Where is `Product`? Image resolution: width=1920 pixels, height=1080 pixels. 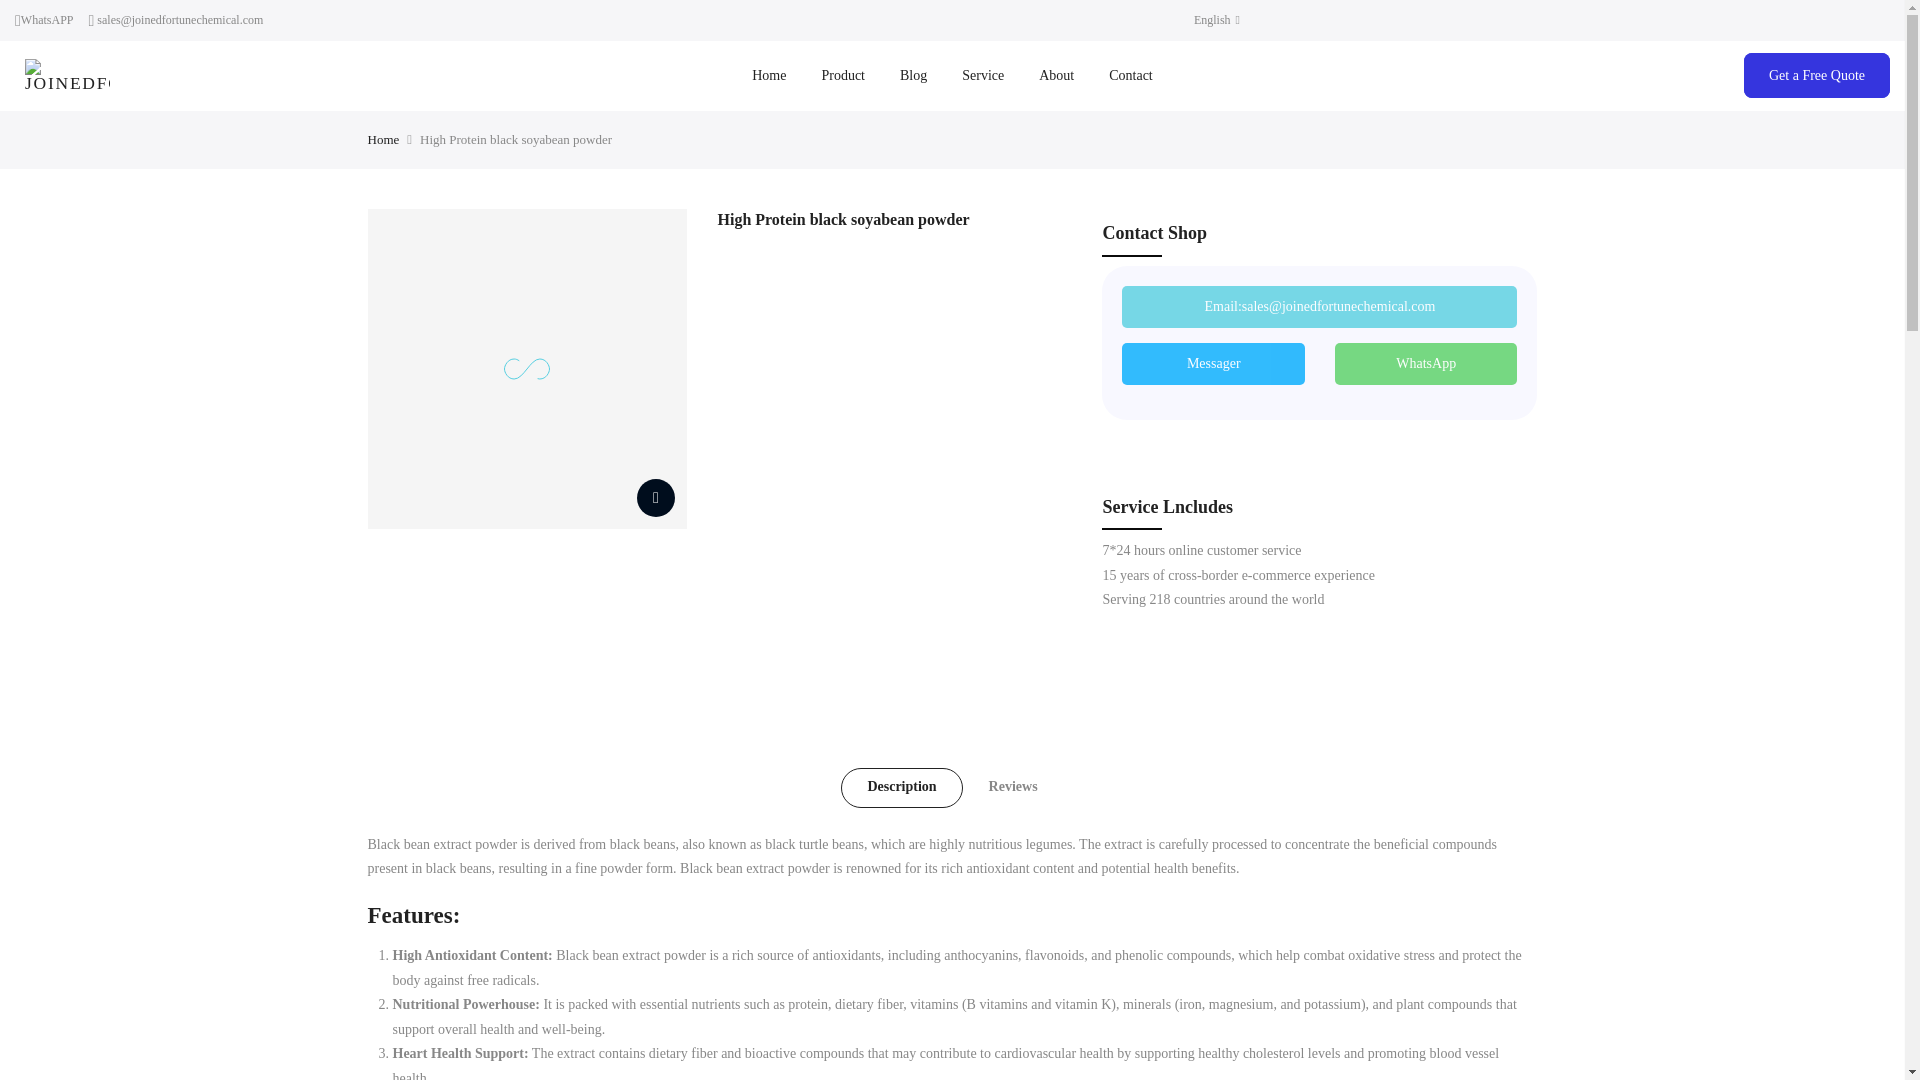 Product is located at coordinates (844, 76).